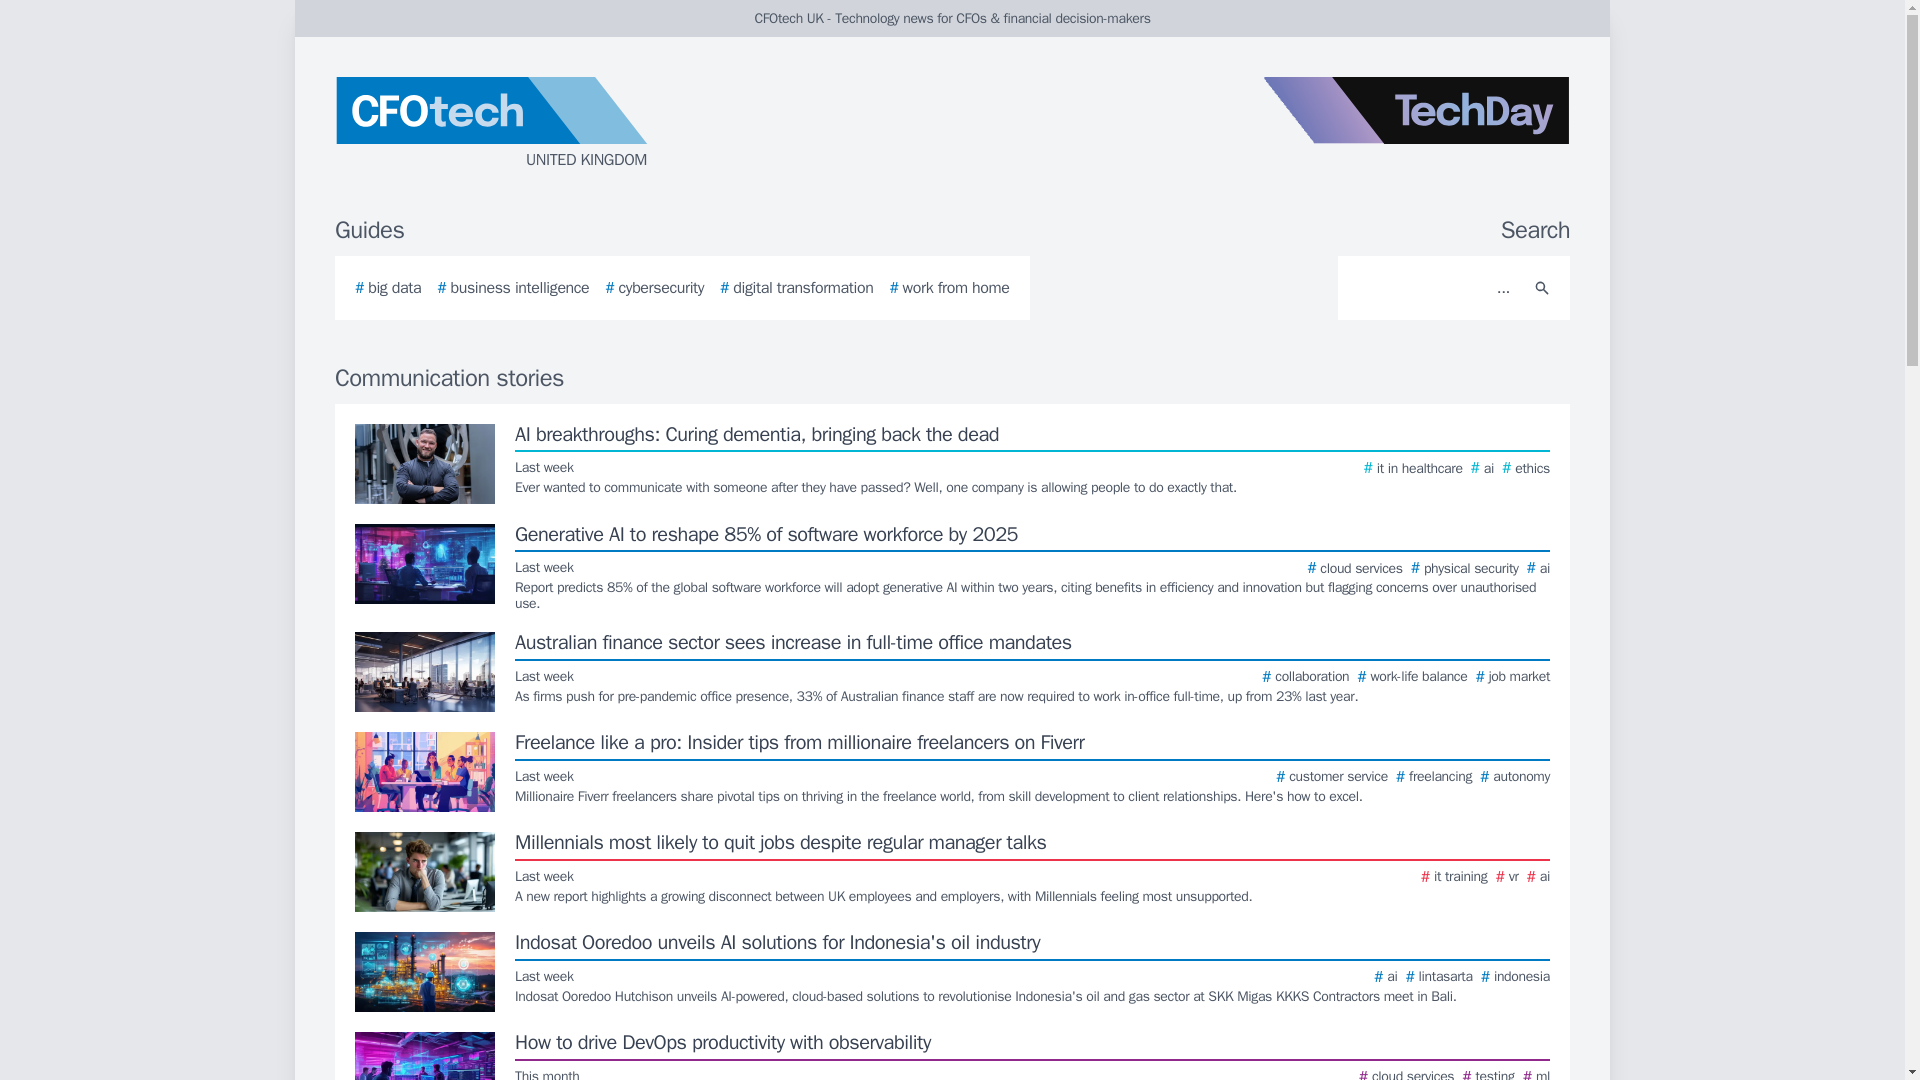  I want to click on UNITED KINGDOM, so click(574, 124).